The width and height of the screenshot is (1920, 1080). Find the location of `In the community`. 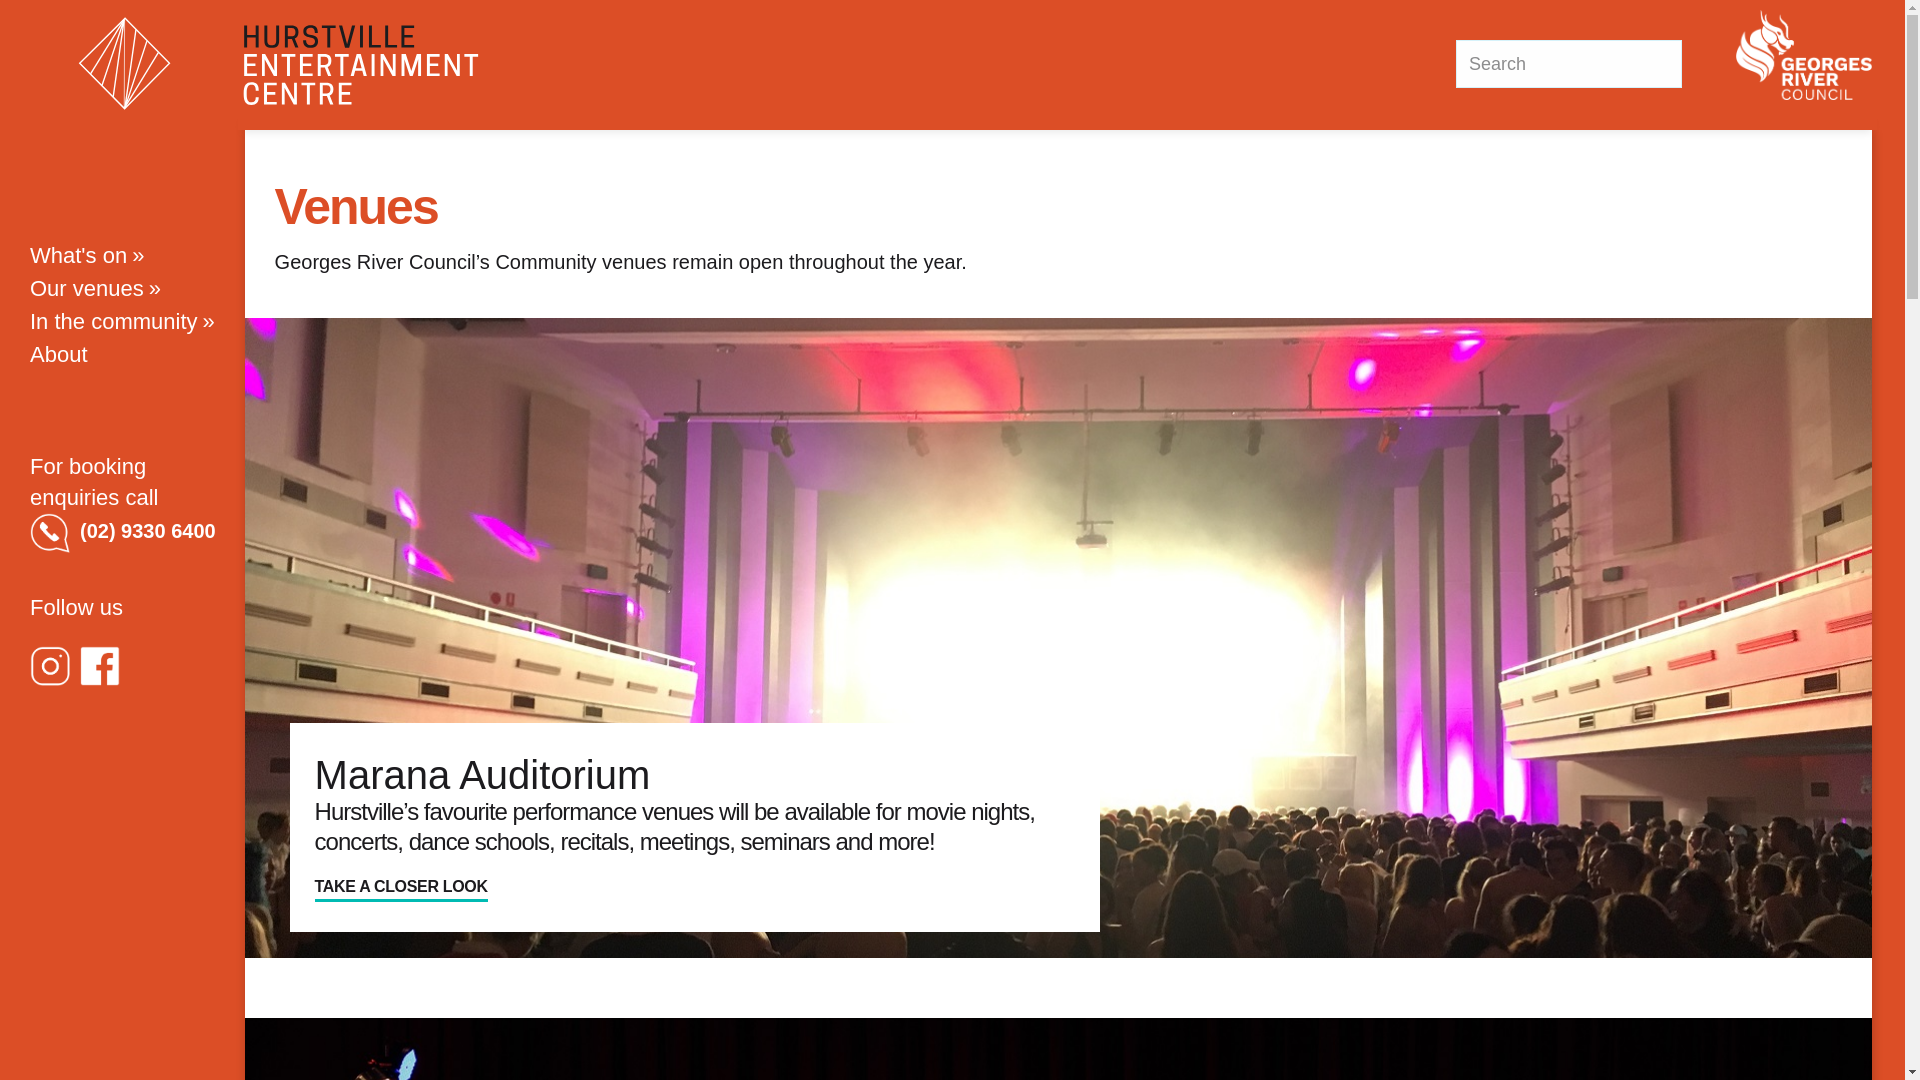

In the community is located at coordinates (125, 322).